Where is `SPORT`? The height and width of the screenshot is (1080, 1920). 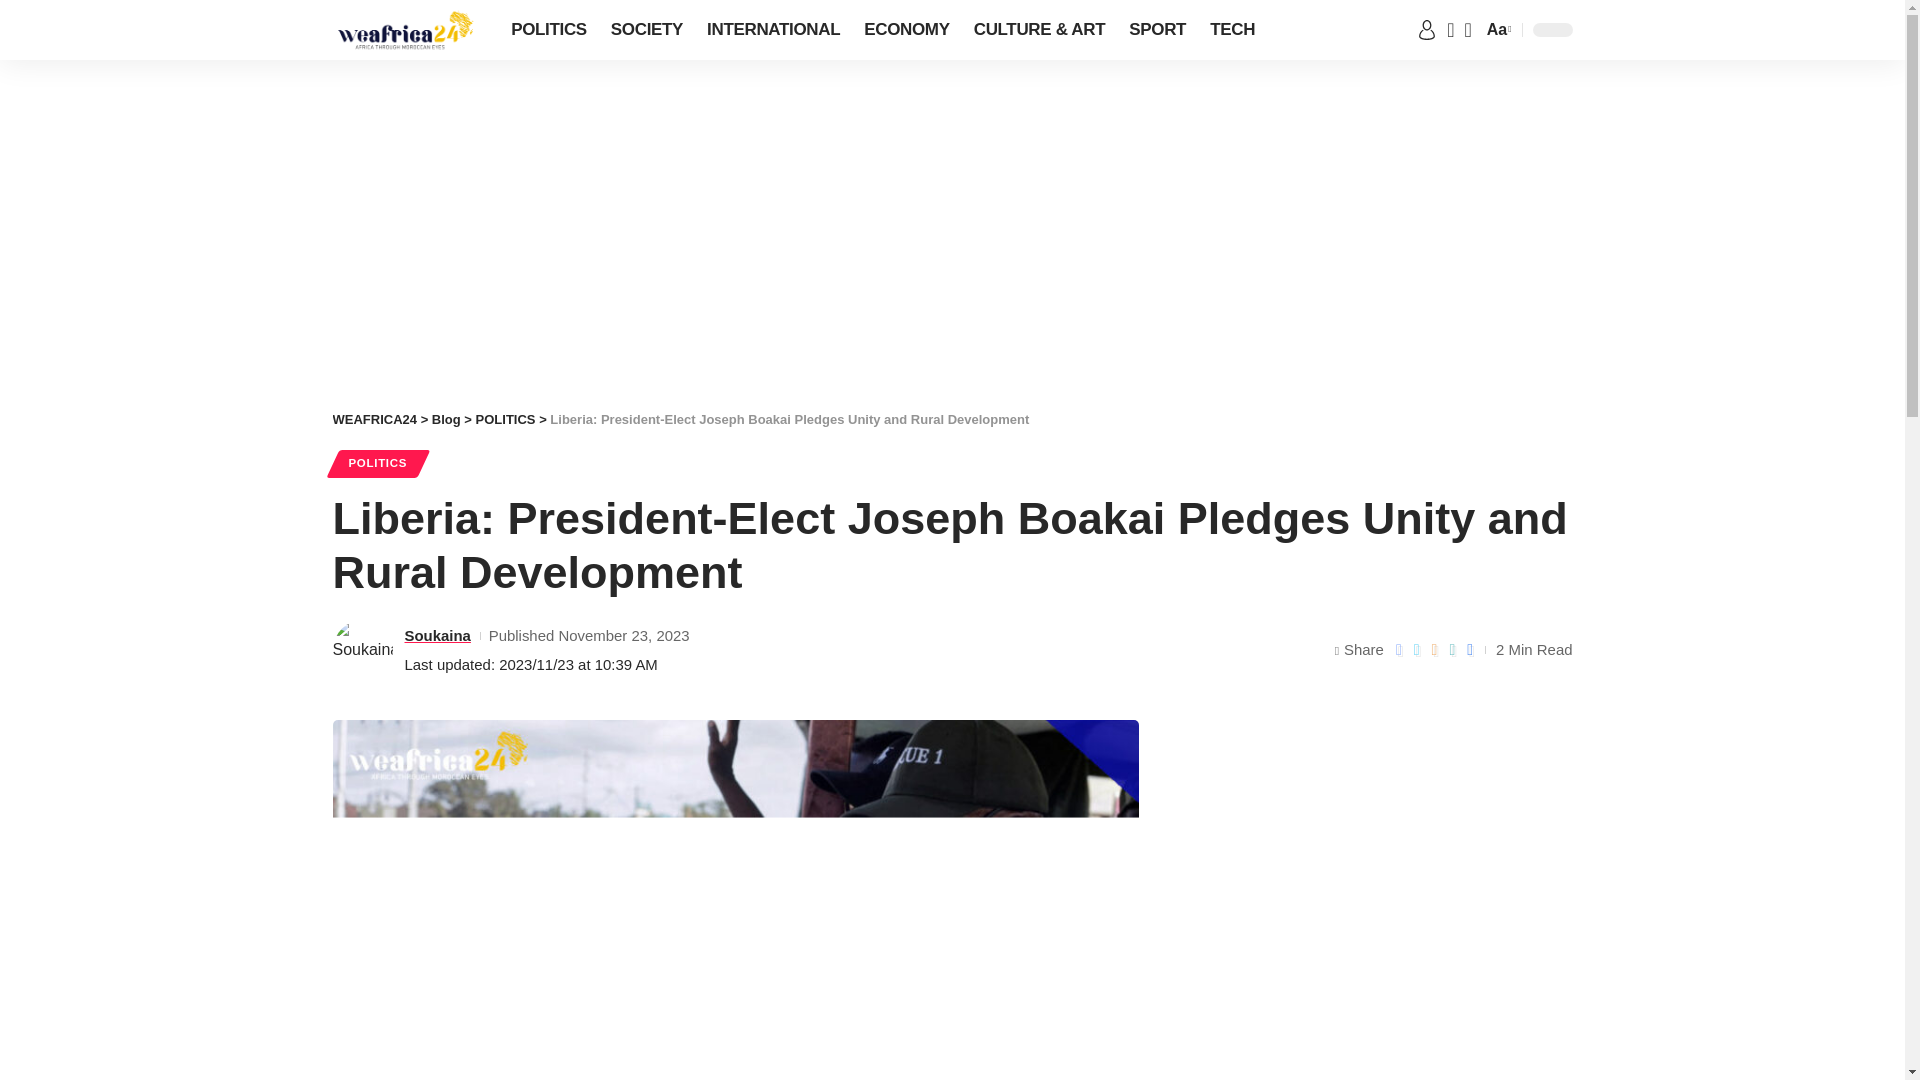
SPORT is located at coordinates (1158, 30).